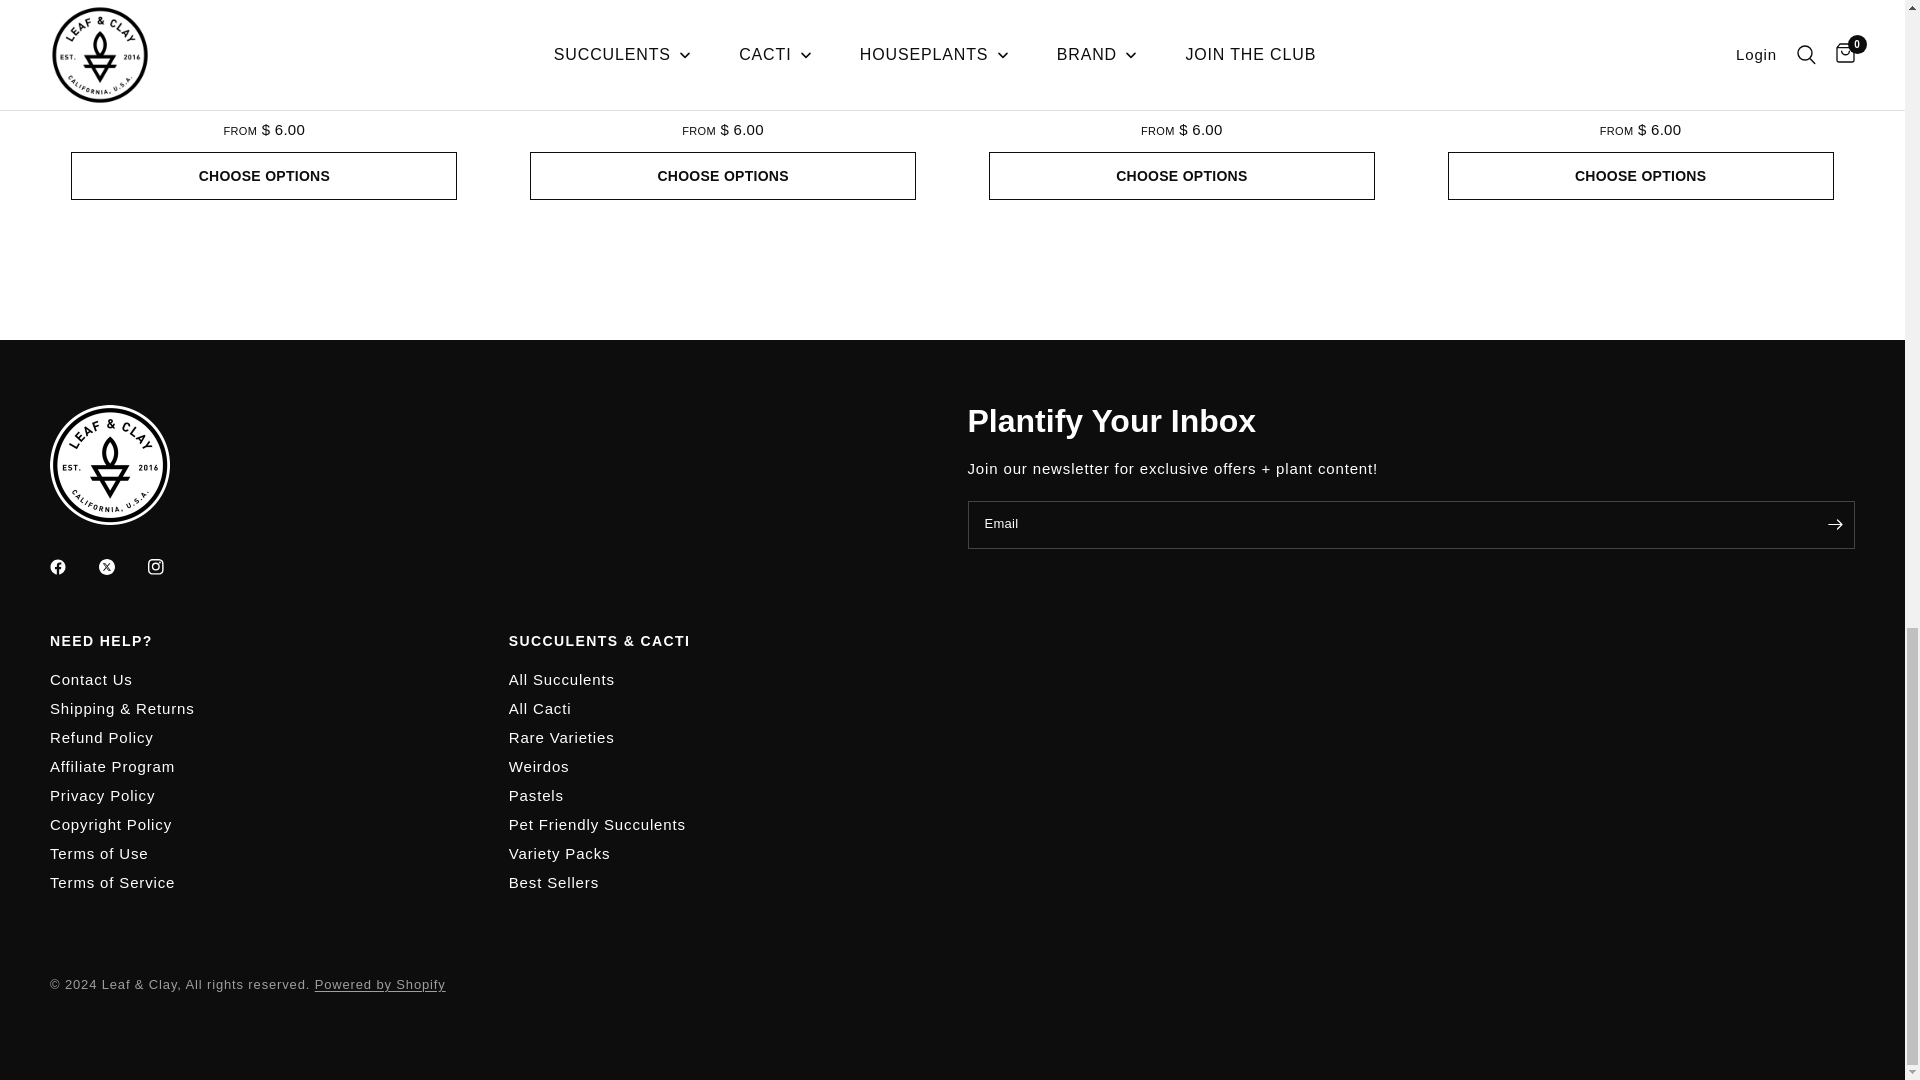 This screenshot has width=1920, height=1080. I want to click on Aeonium 'Sunburst', so click(264, 104).